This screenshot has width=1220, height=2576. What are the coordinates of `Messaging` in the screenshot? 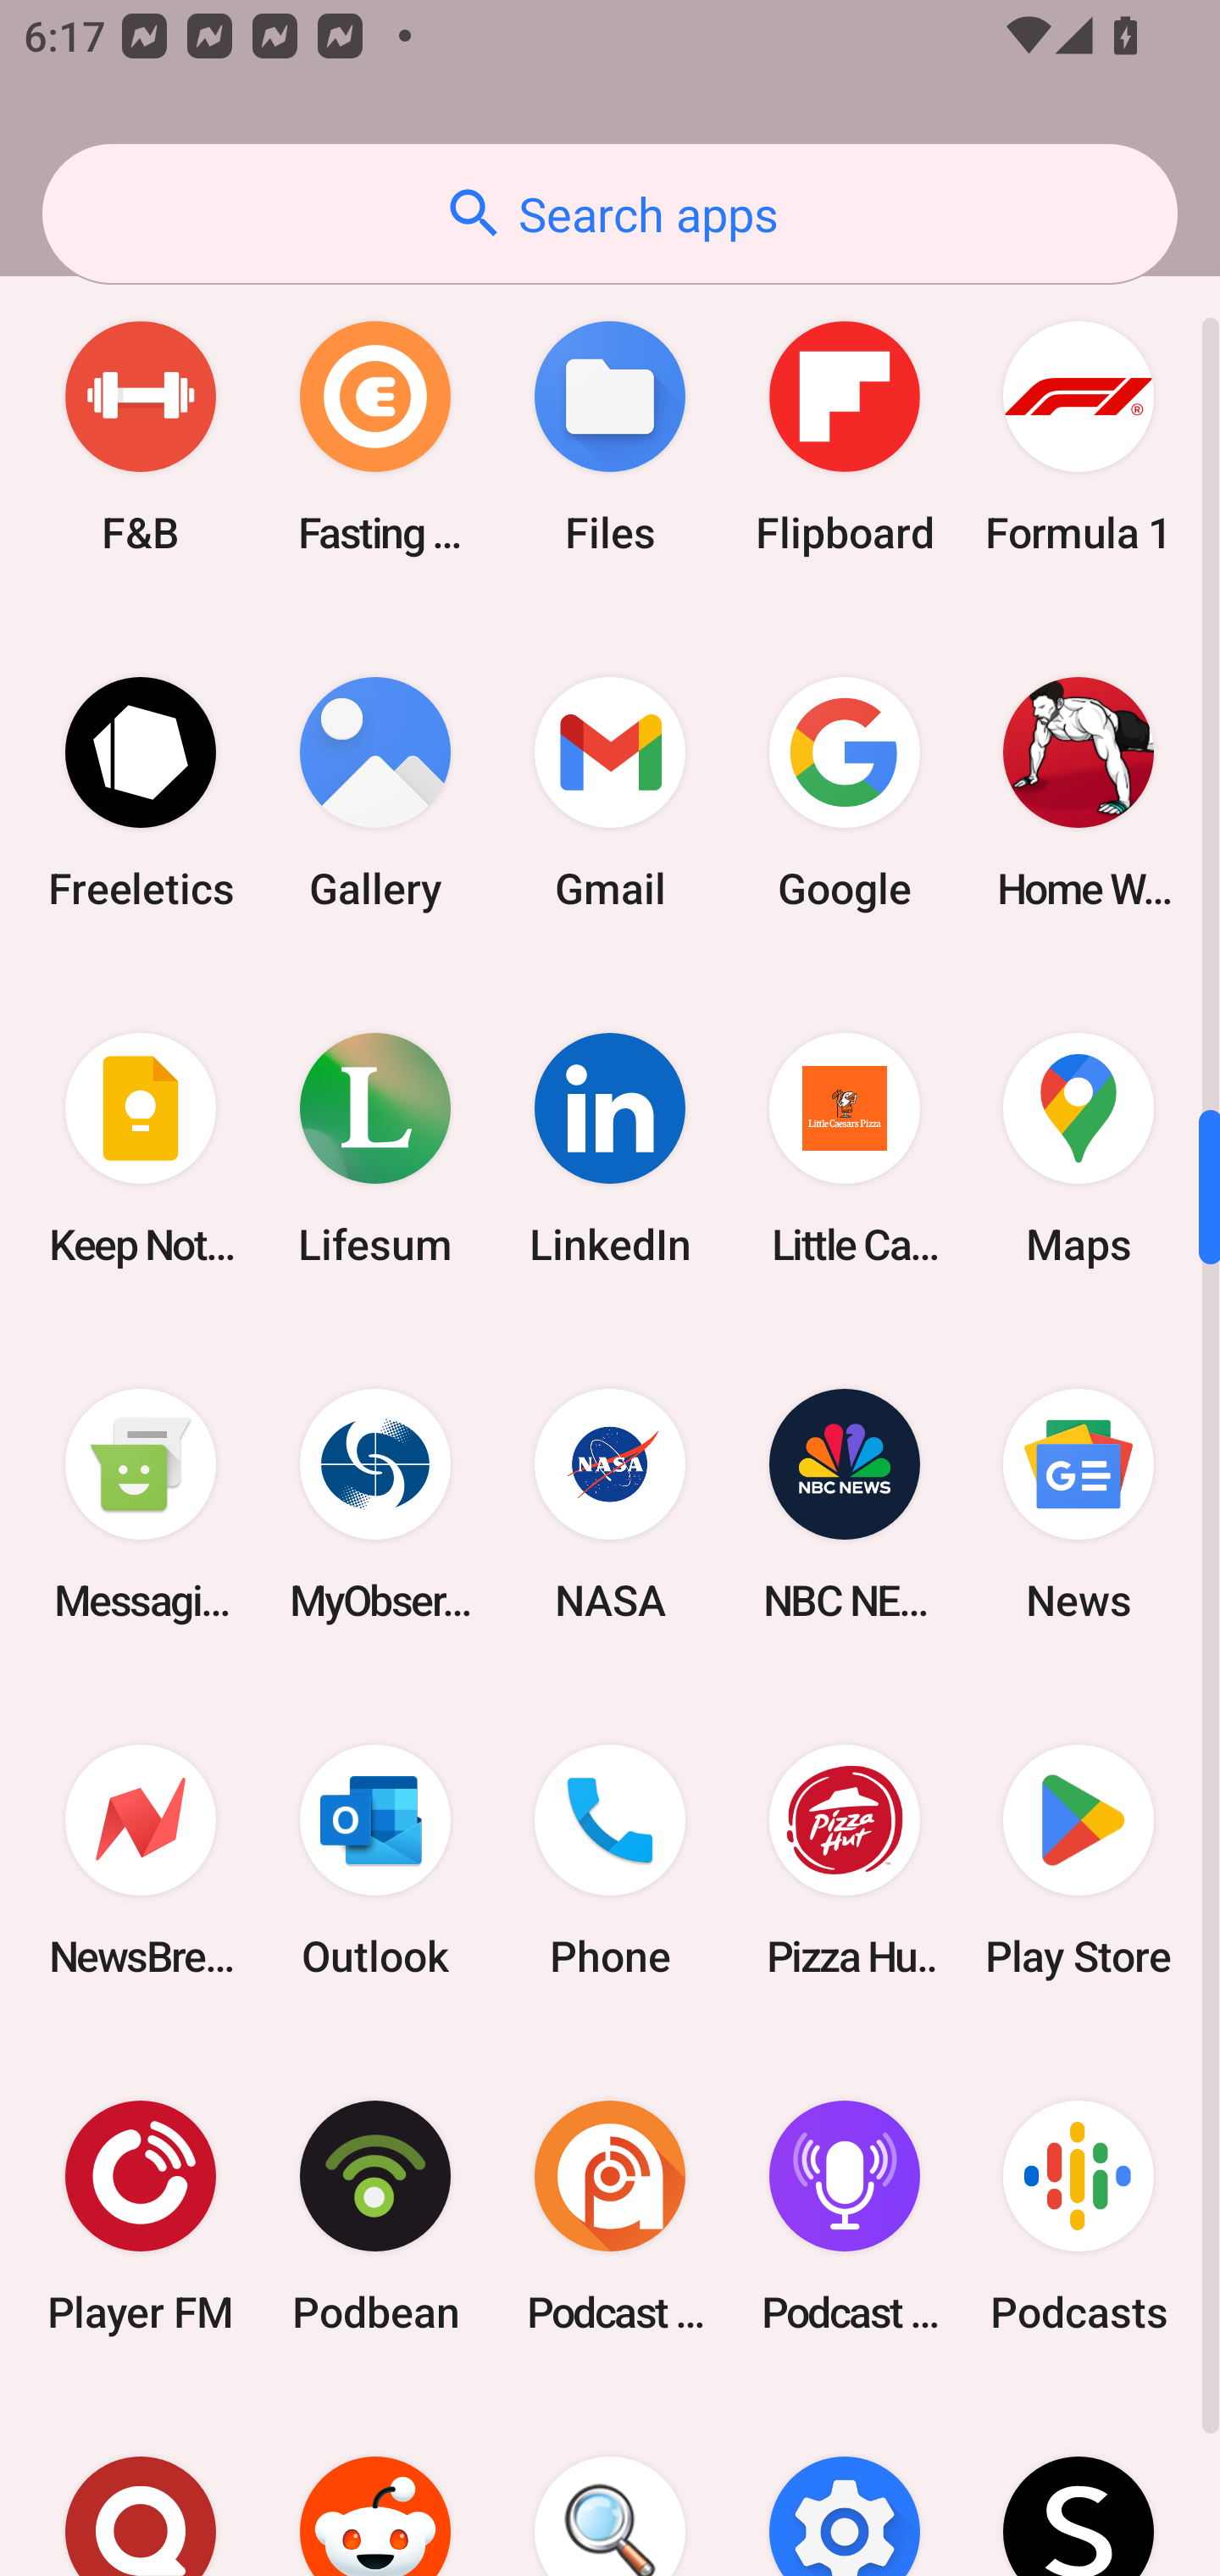 It's located at (141, 1504).